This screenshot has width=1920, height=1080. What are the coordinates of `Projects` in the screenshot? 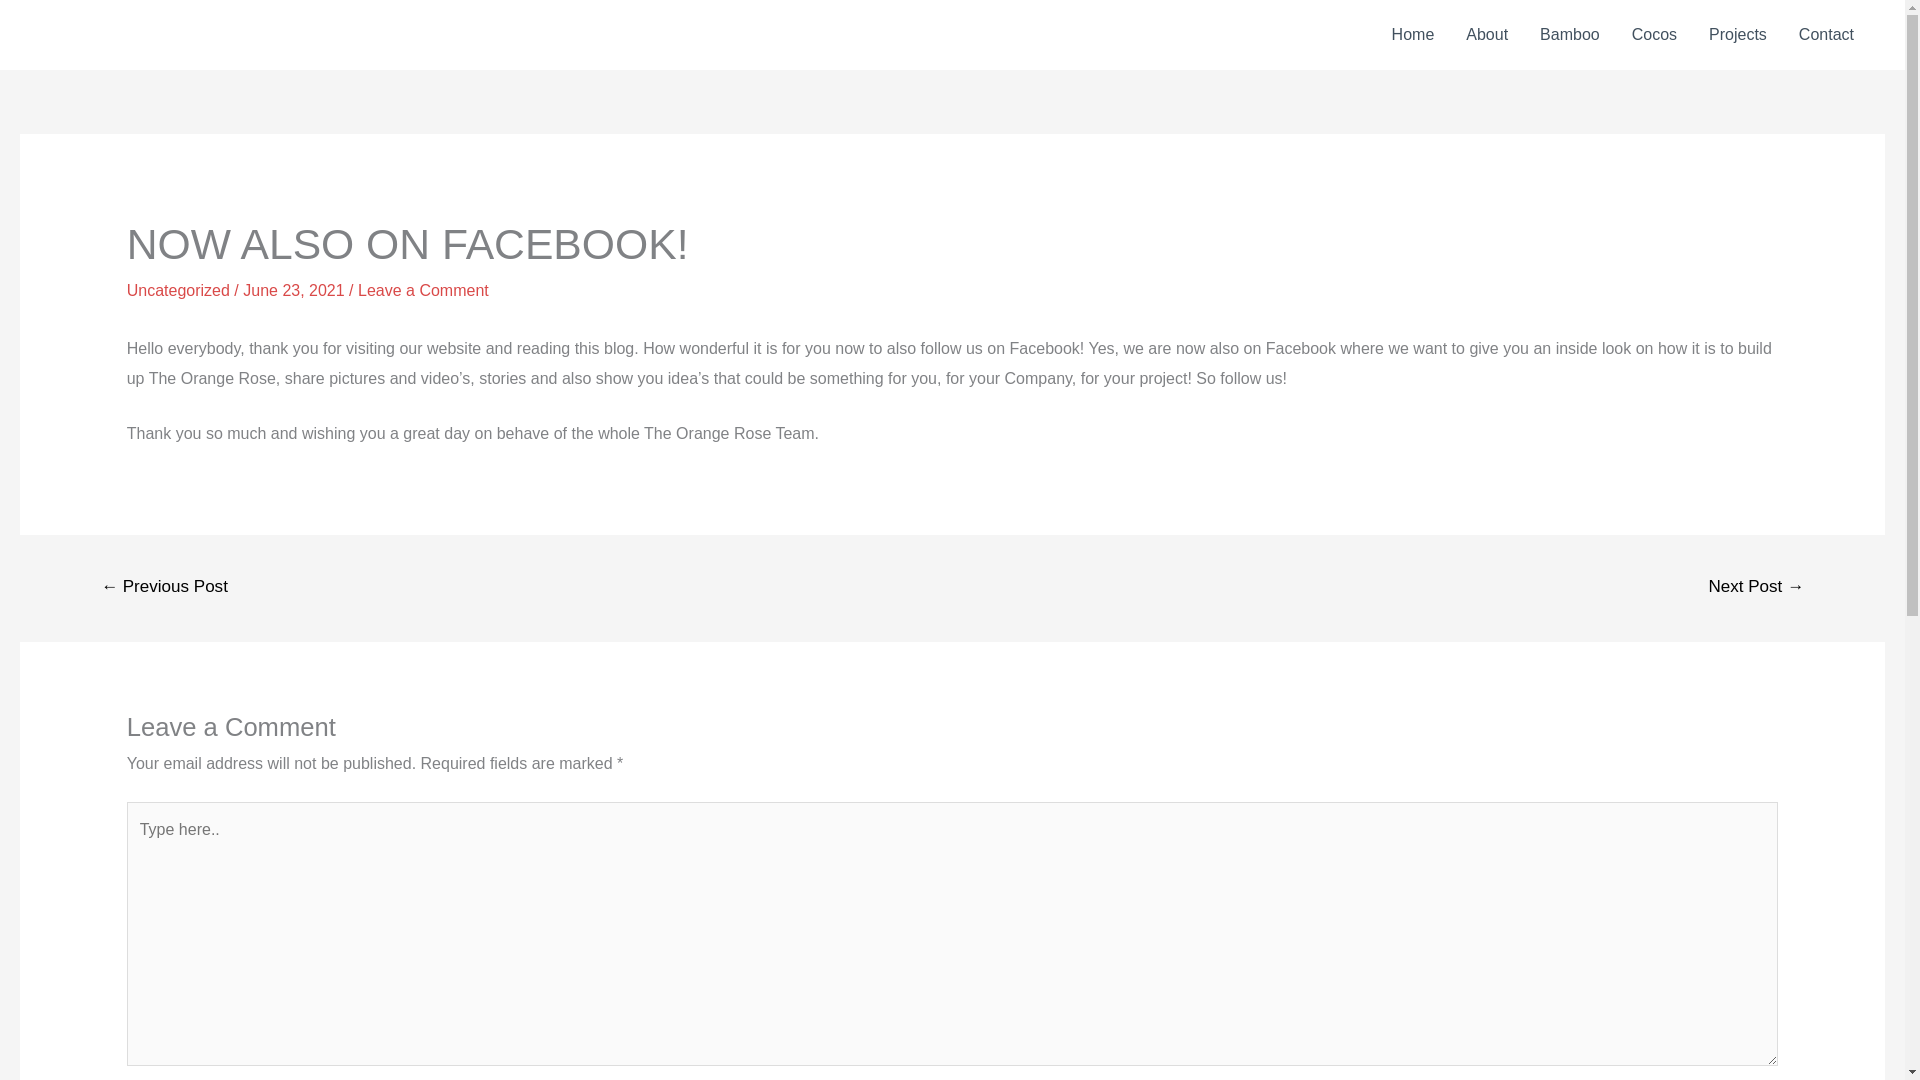 It's located at (1738, 35).